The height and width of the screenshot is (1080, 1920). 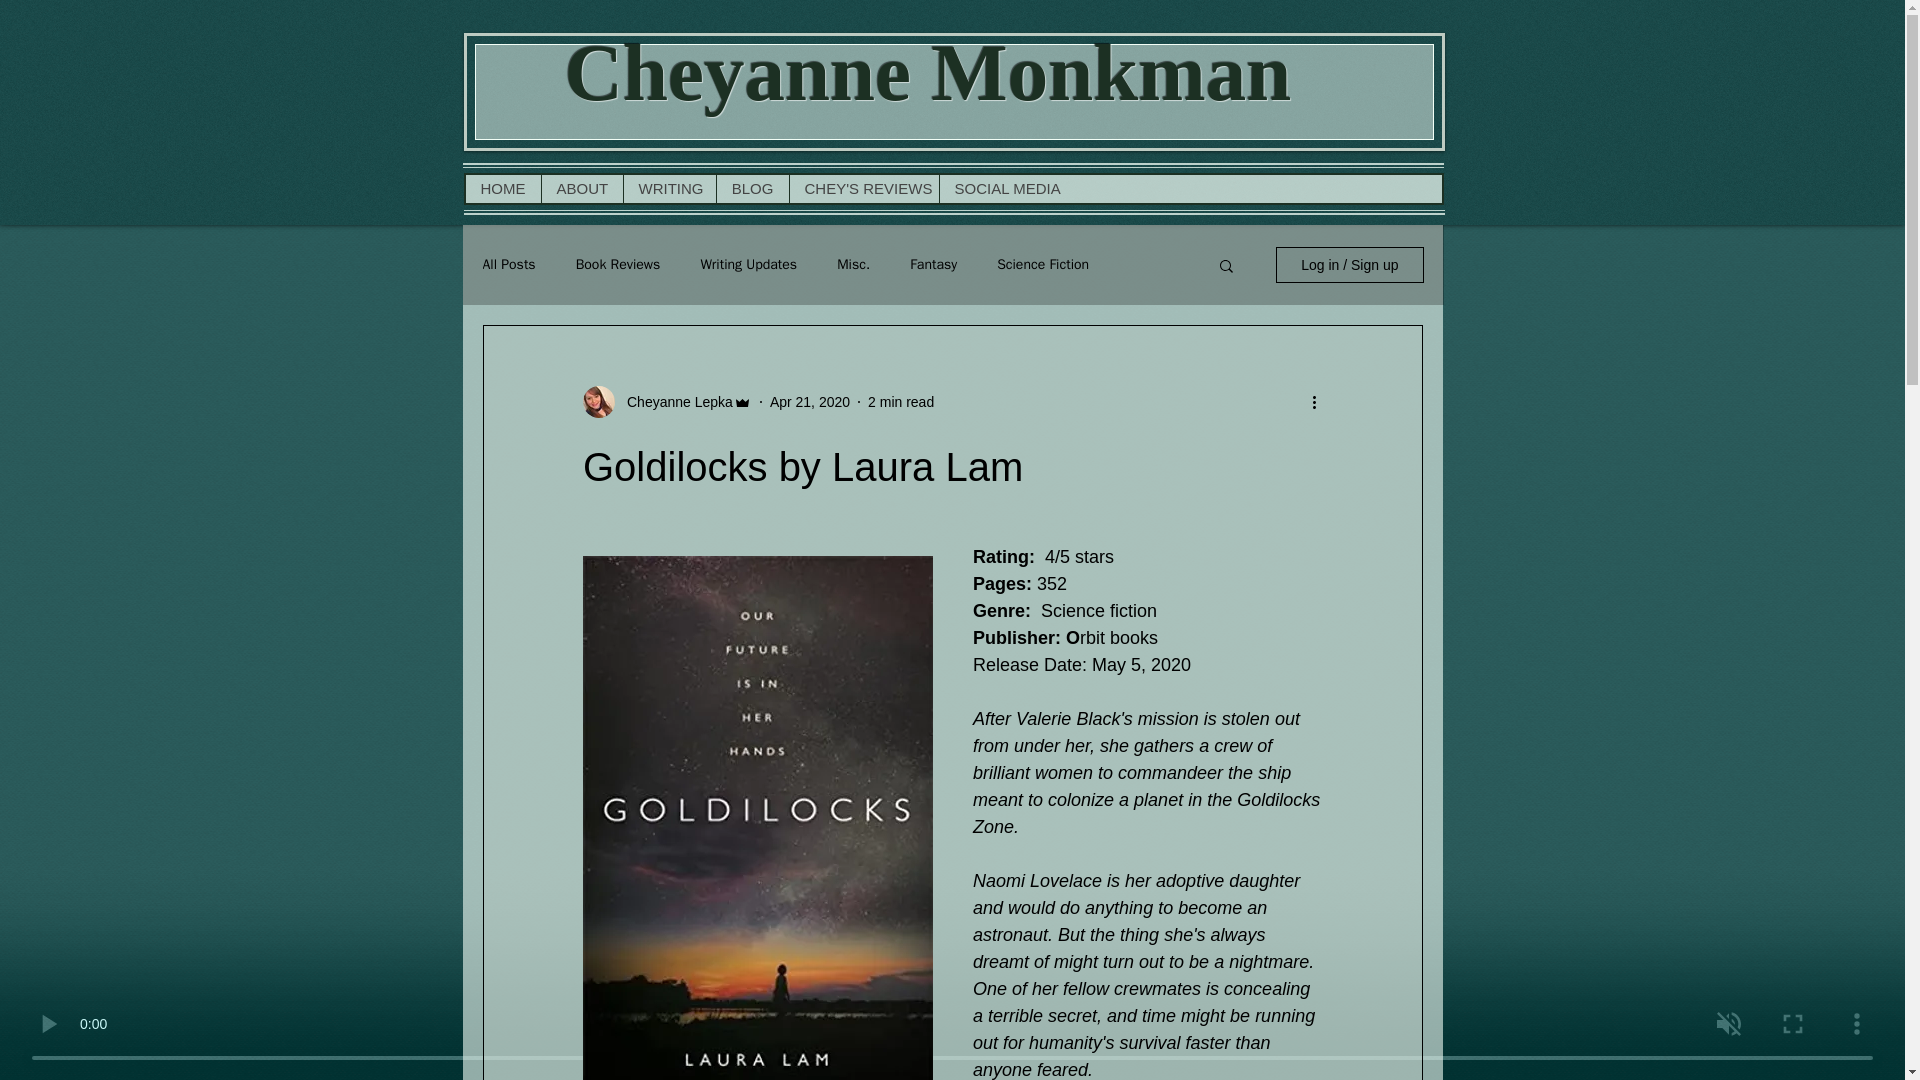 I want to click on 2 min read, so click(x=900, y=402).